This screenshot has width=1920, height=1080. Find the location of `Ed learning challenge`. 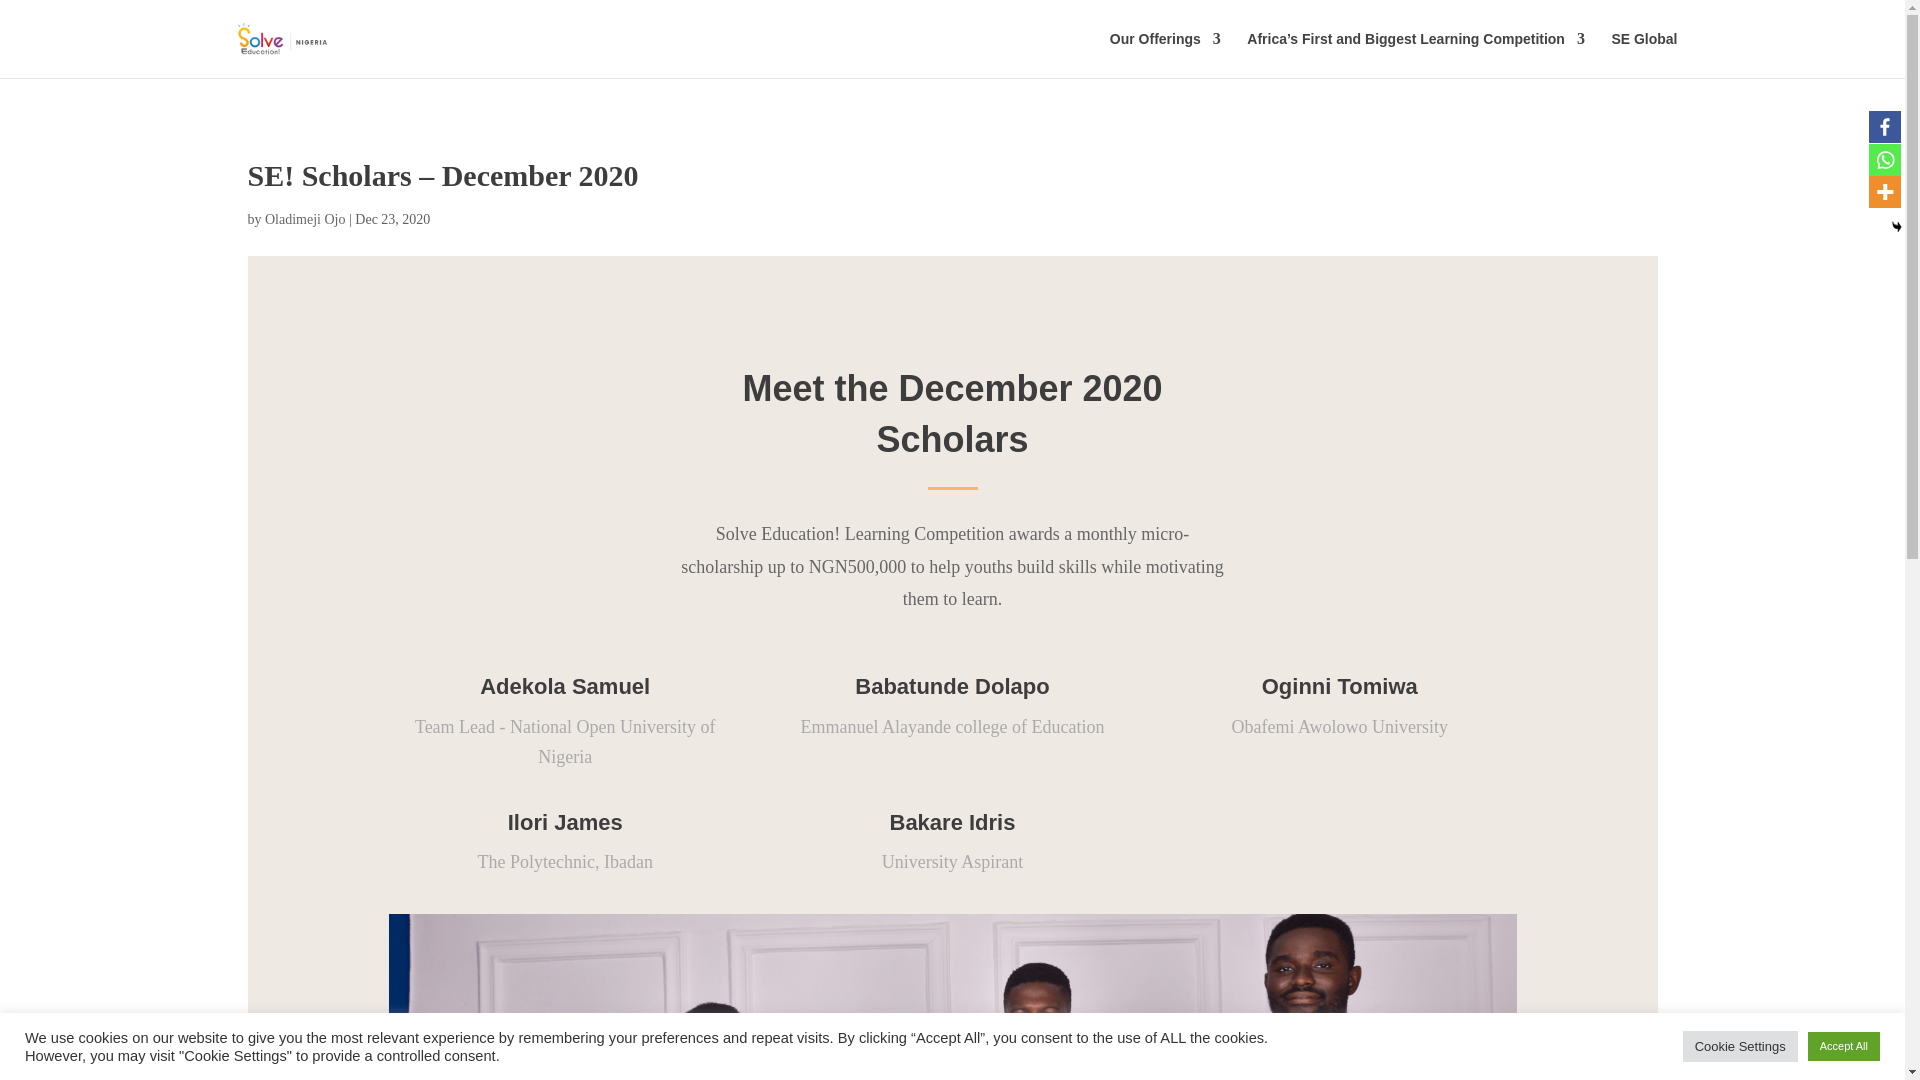

Ed learning challenge is located at coordinates (952, 996).